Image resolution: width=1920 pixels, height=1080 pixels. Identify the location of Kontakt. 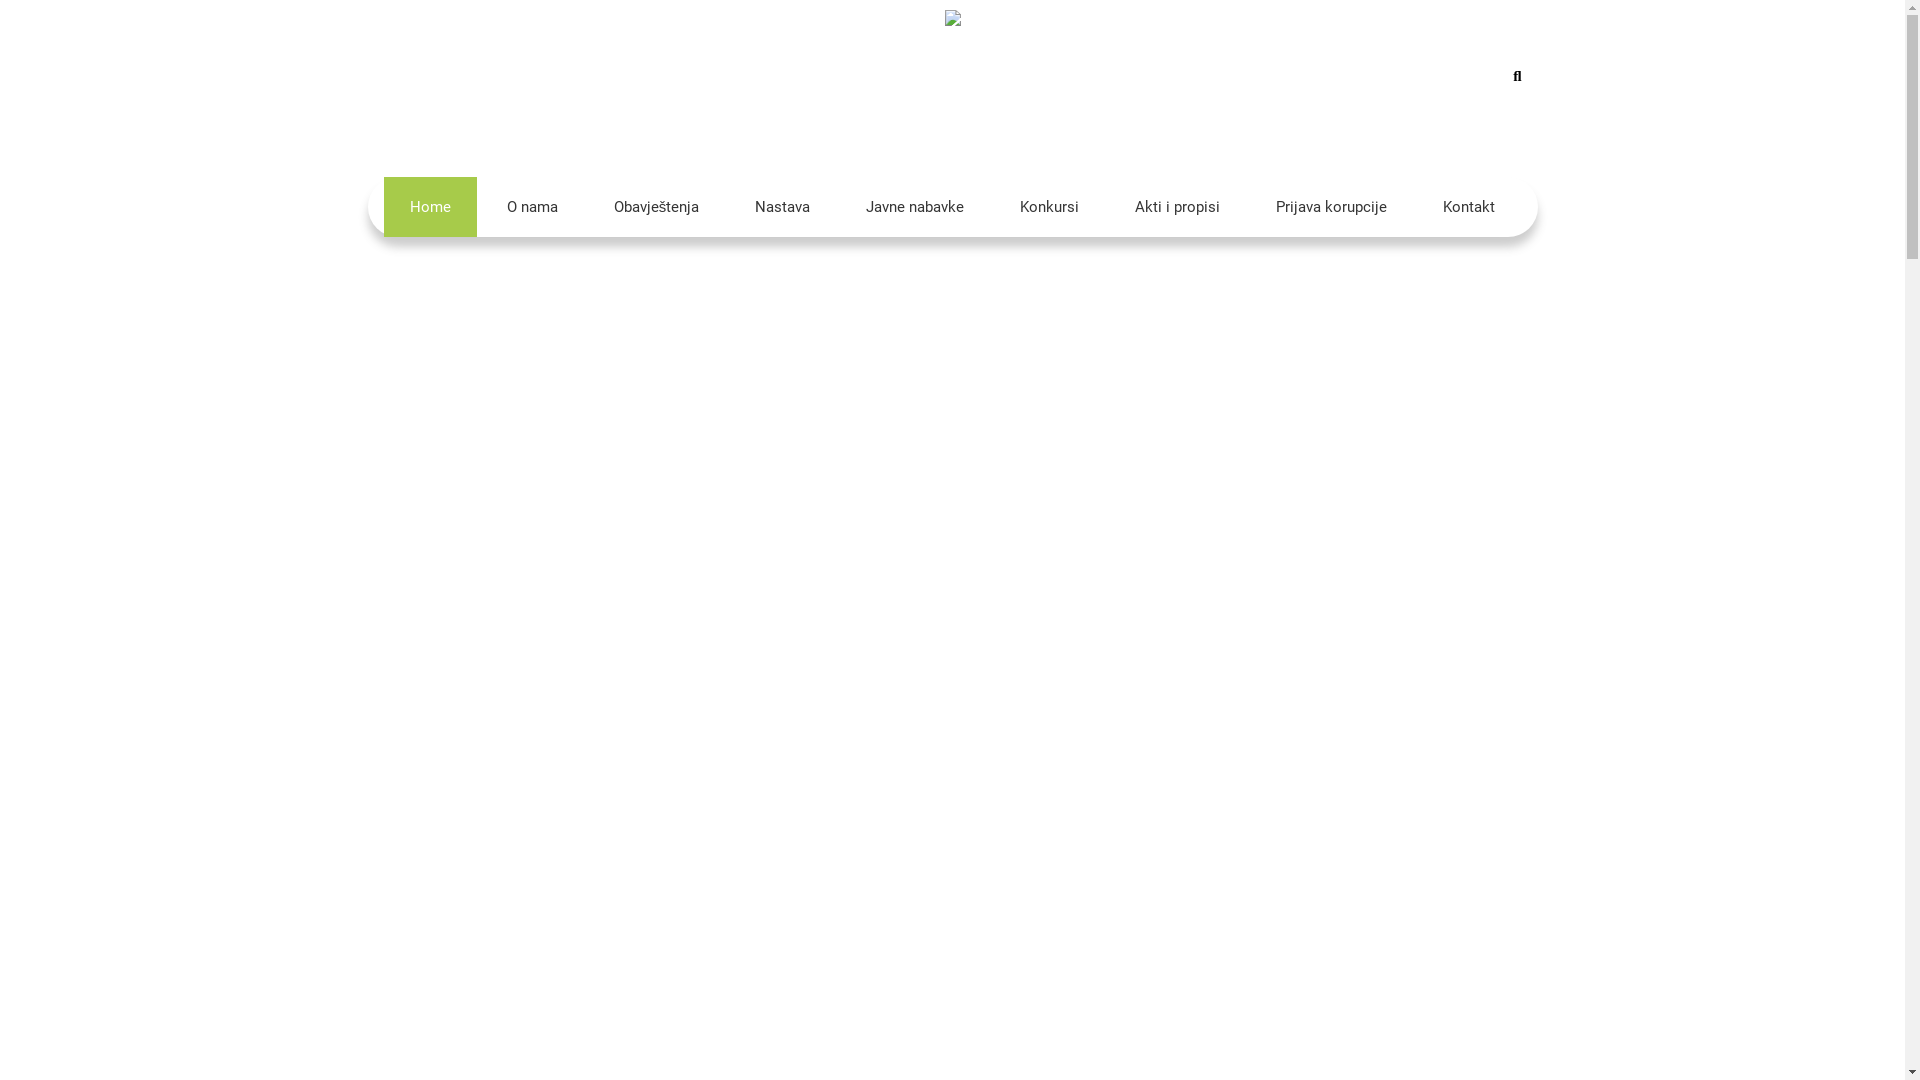
(1469, 207).